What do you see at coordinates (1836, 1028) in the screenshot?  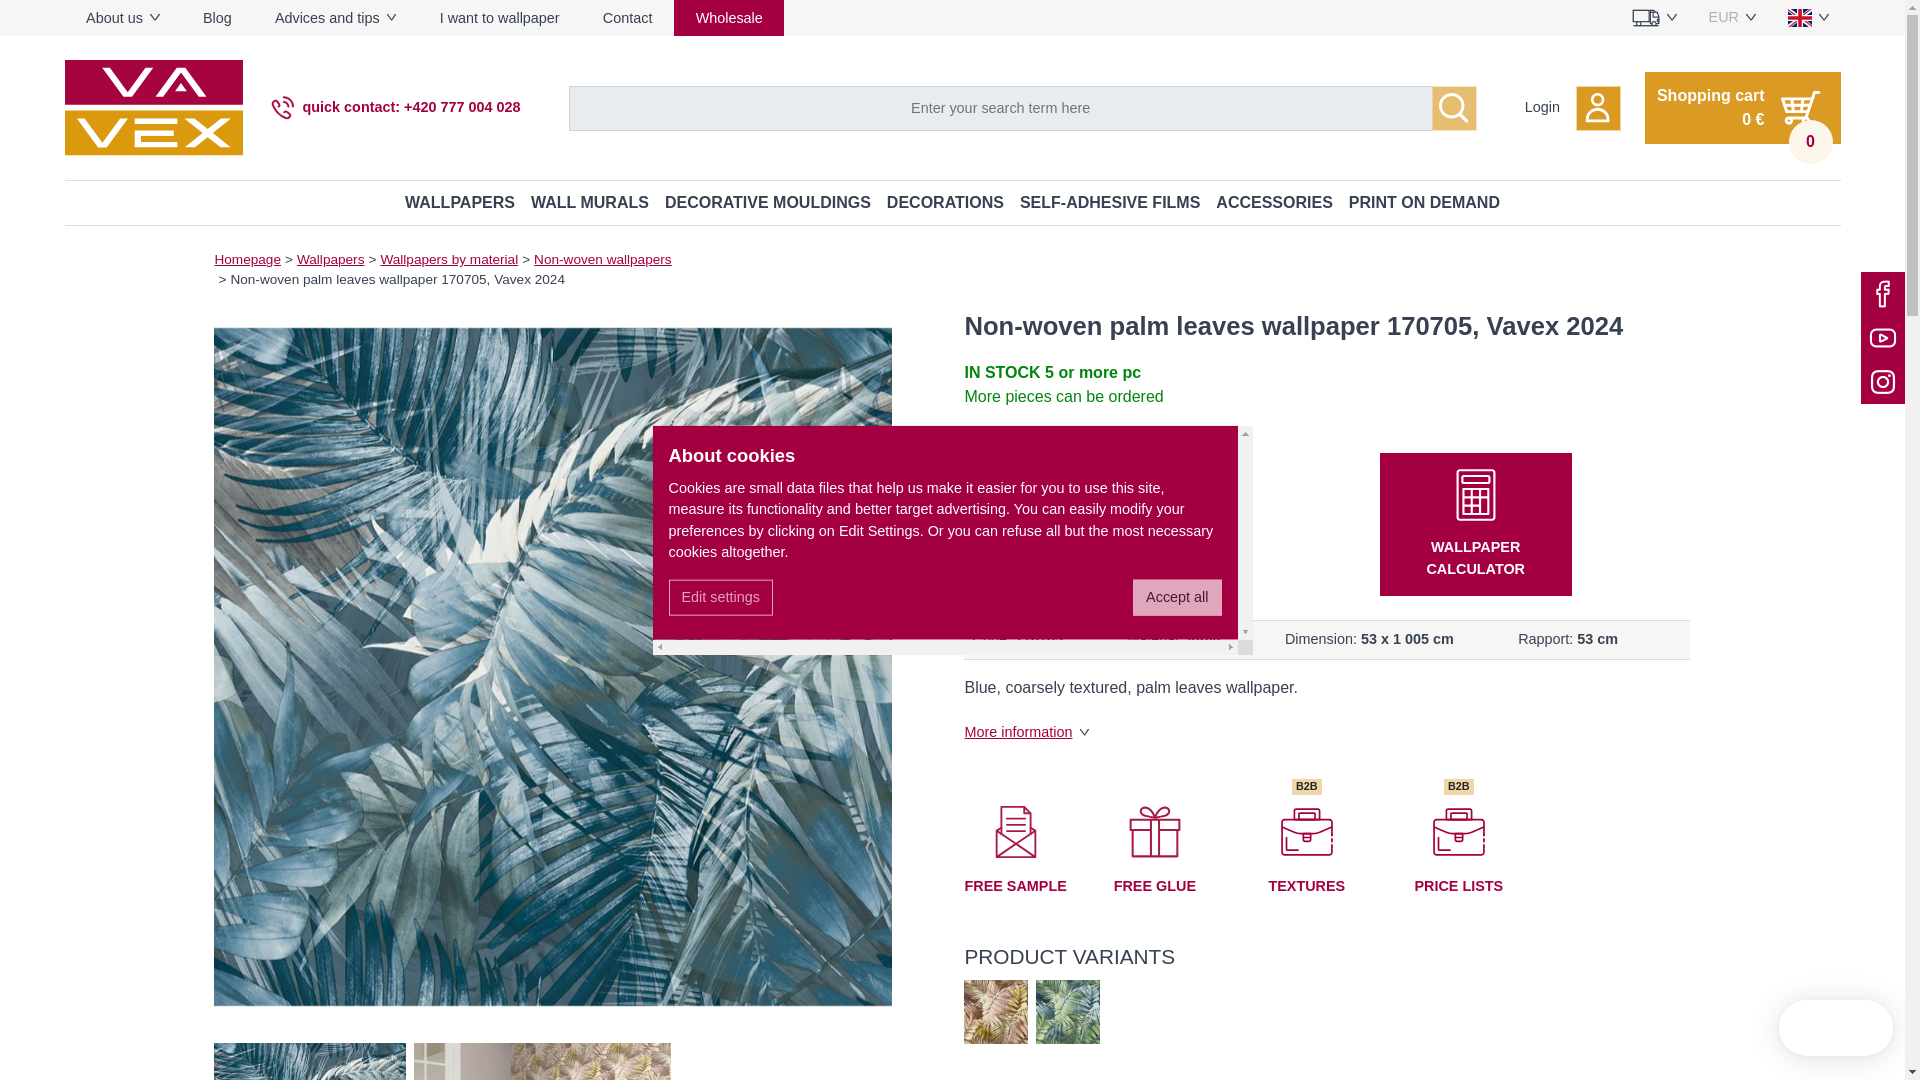 I see `Smartsupp widget button` at bounding box center [1836, 1028].